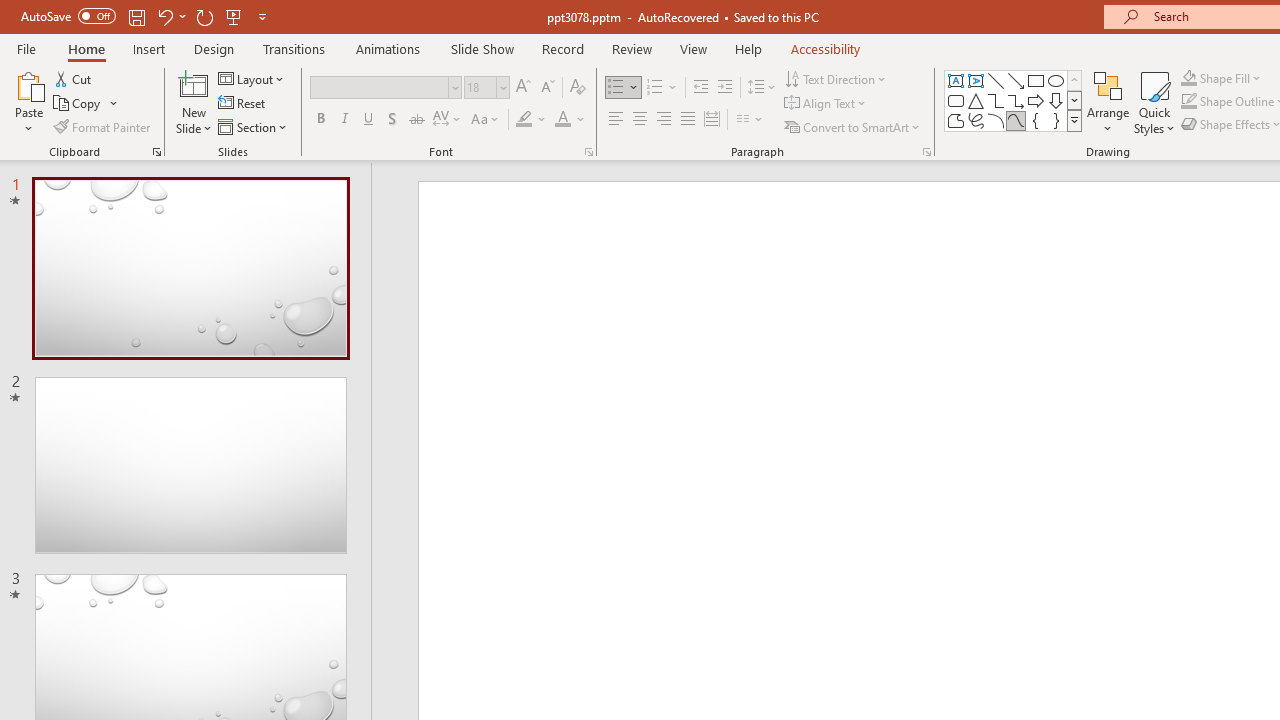 This screenshot has height=720, width=1280. What do you see at coordinates (190, 465) in the screenshot?
I see `Slide` at bounding box center [190, 465].